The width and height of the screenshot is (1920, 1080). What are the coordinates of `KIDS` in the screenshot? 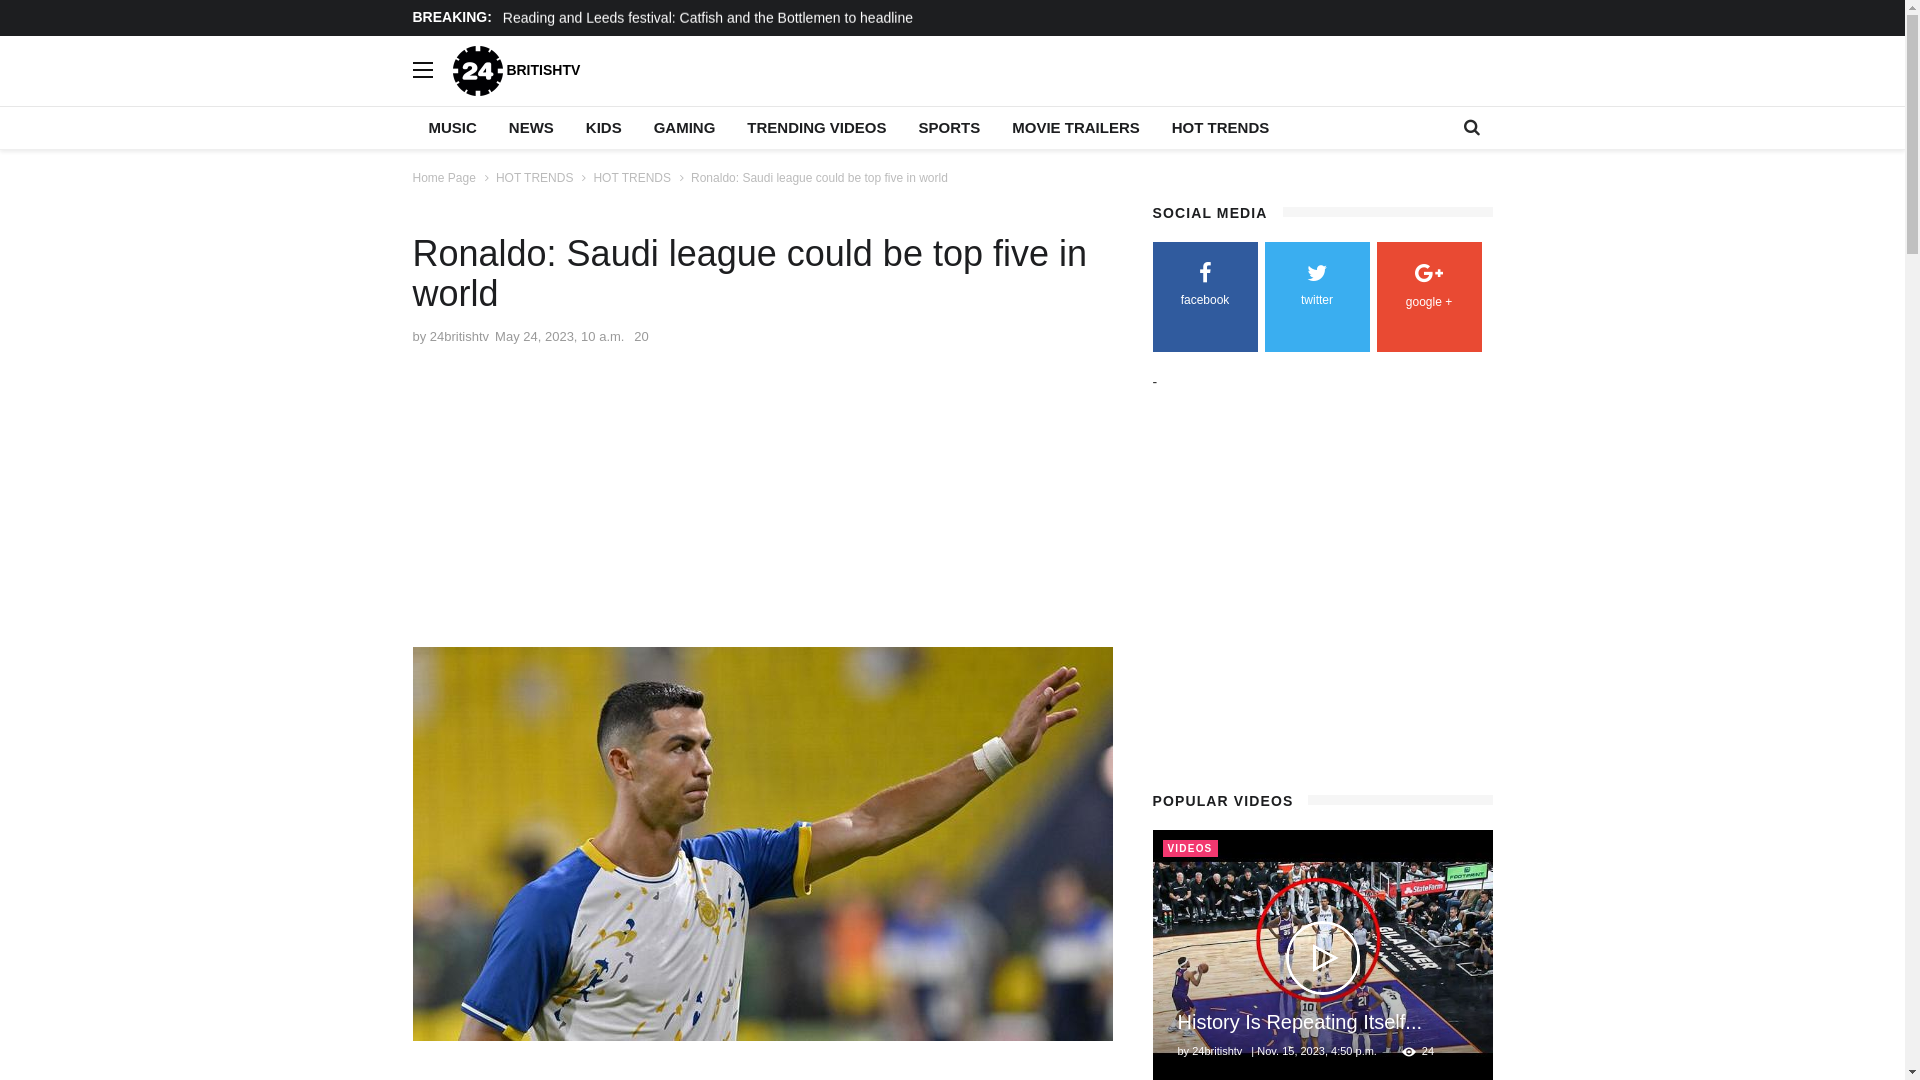 It's located at (604, 128).